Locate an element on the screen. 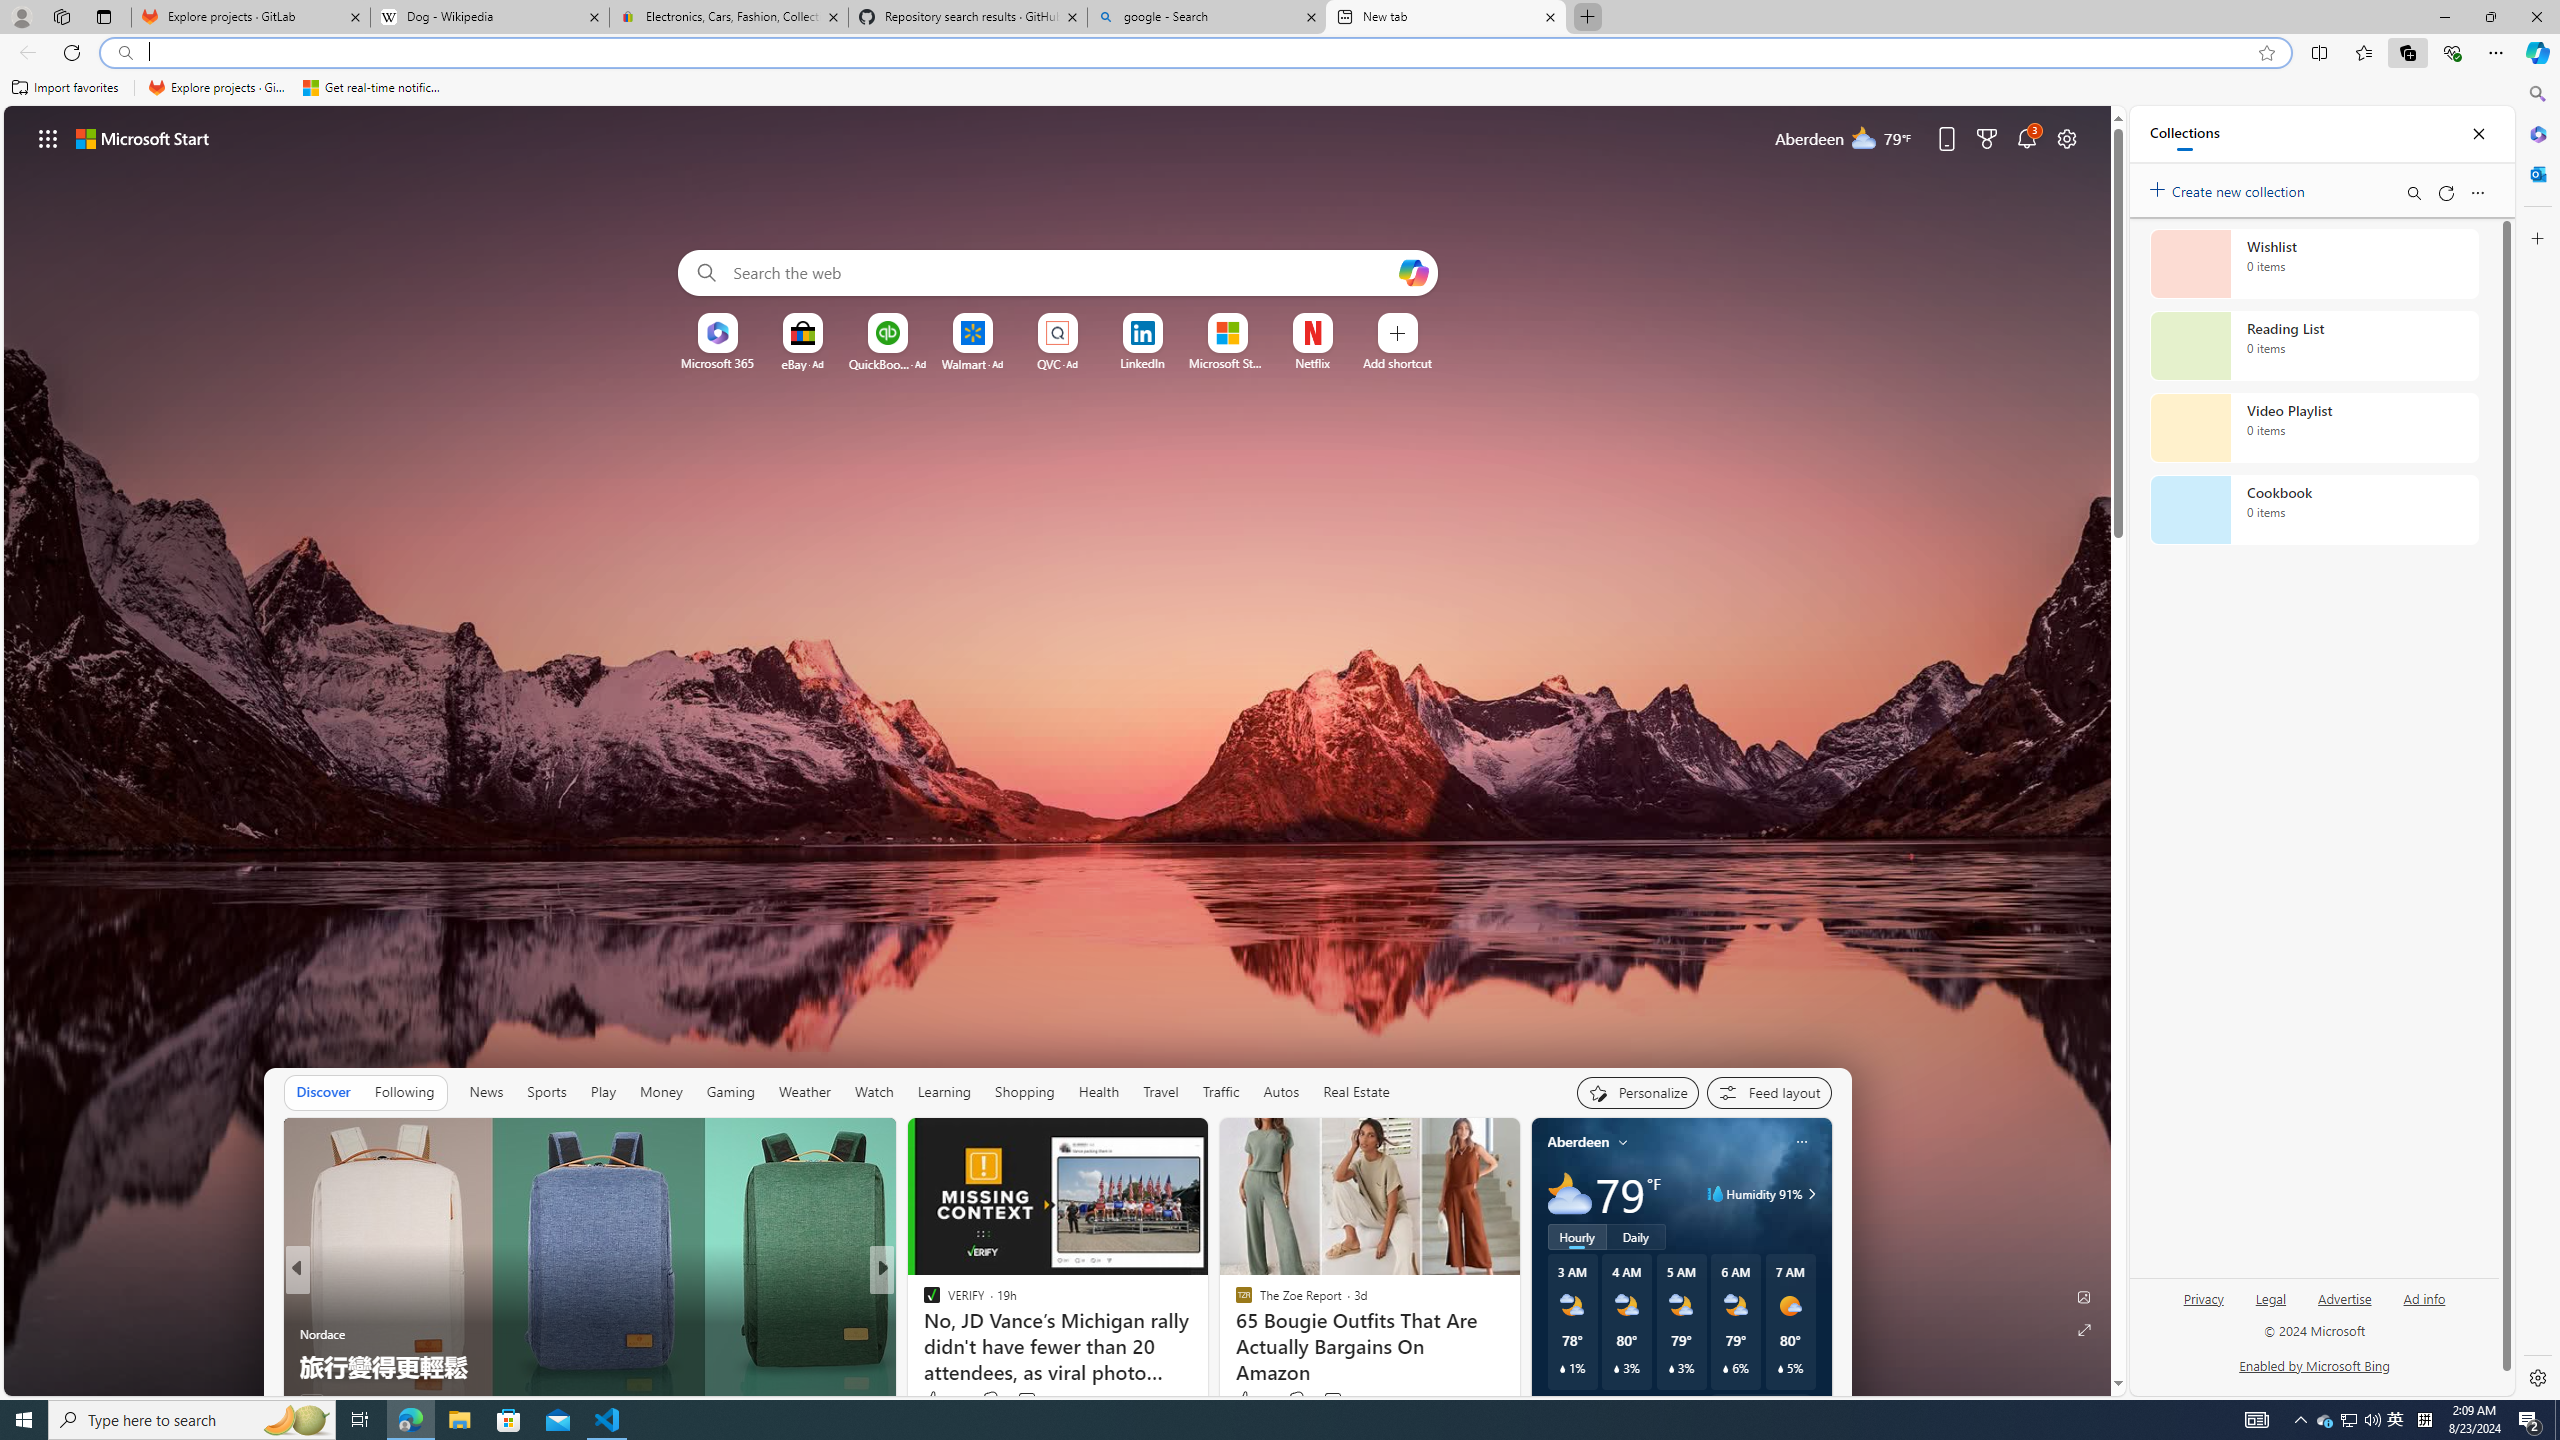 This screenshot has width=2560, height=1440. View comments 142 Comment is located at coordinates (1026, 1400).